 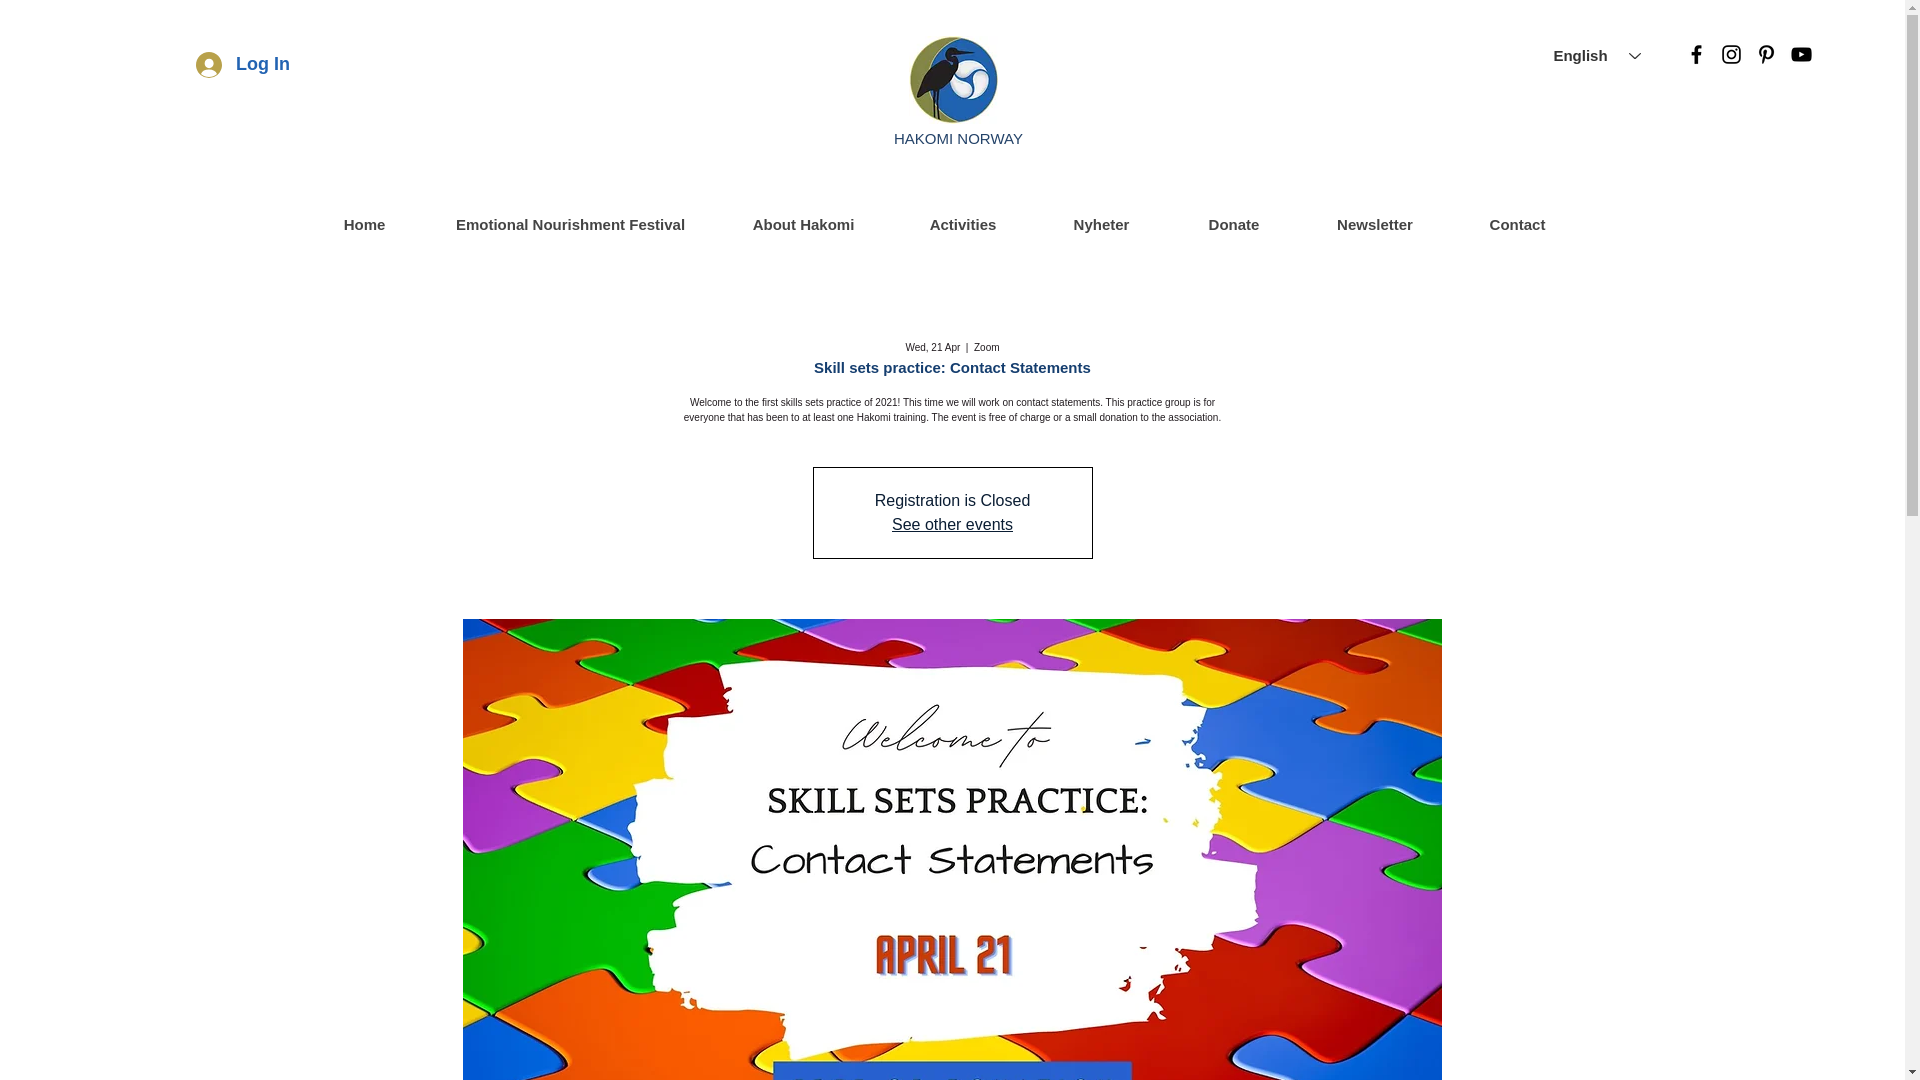 I want to click on Nyheter, so click(x=1102, y=224).